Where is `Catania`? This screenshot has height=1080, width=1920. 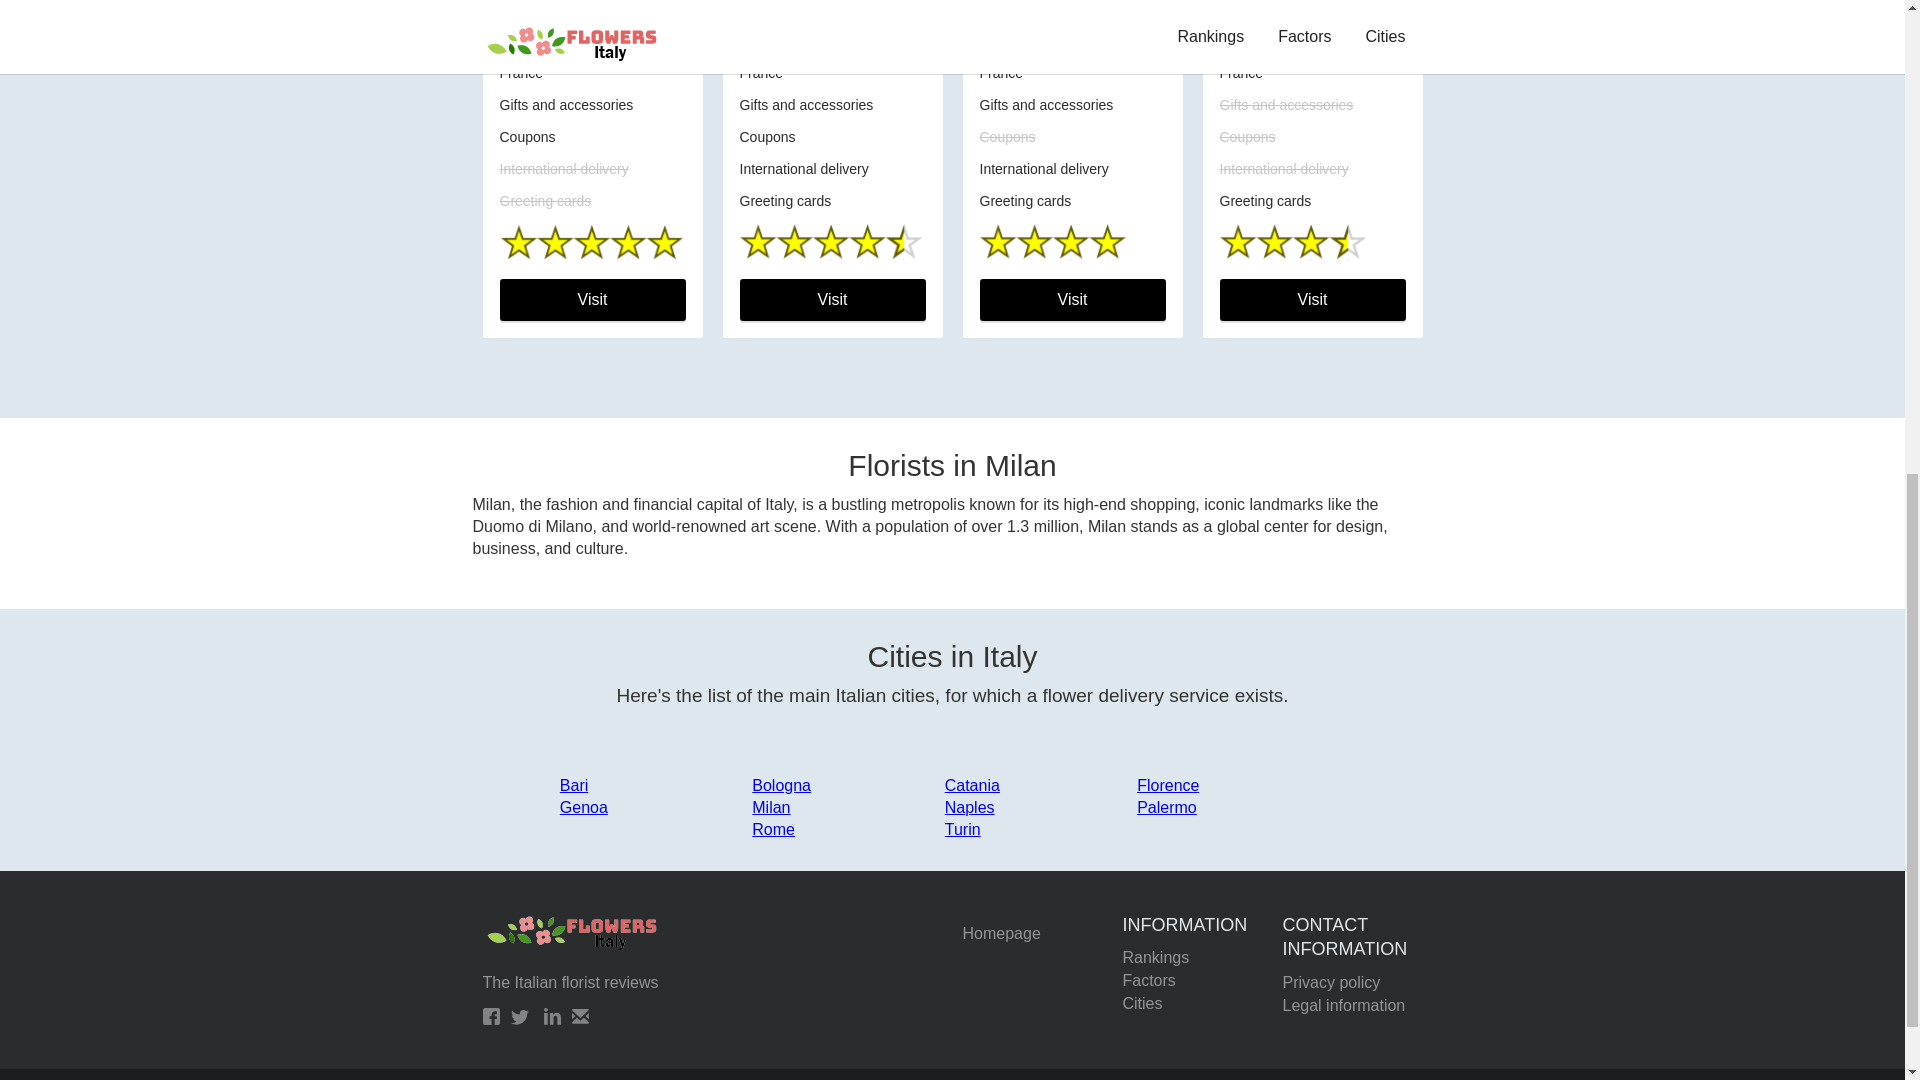 Catania is located at coordinates (972, 784).